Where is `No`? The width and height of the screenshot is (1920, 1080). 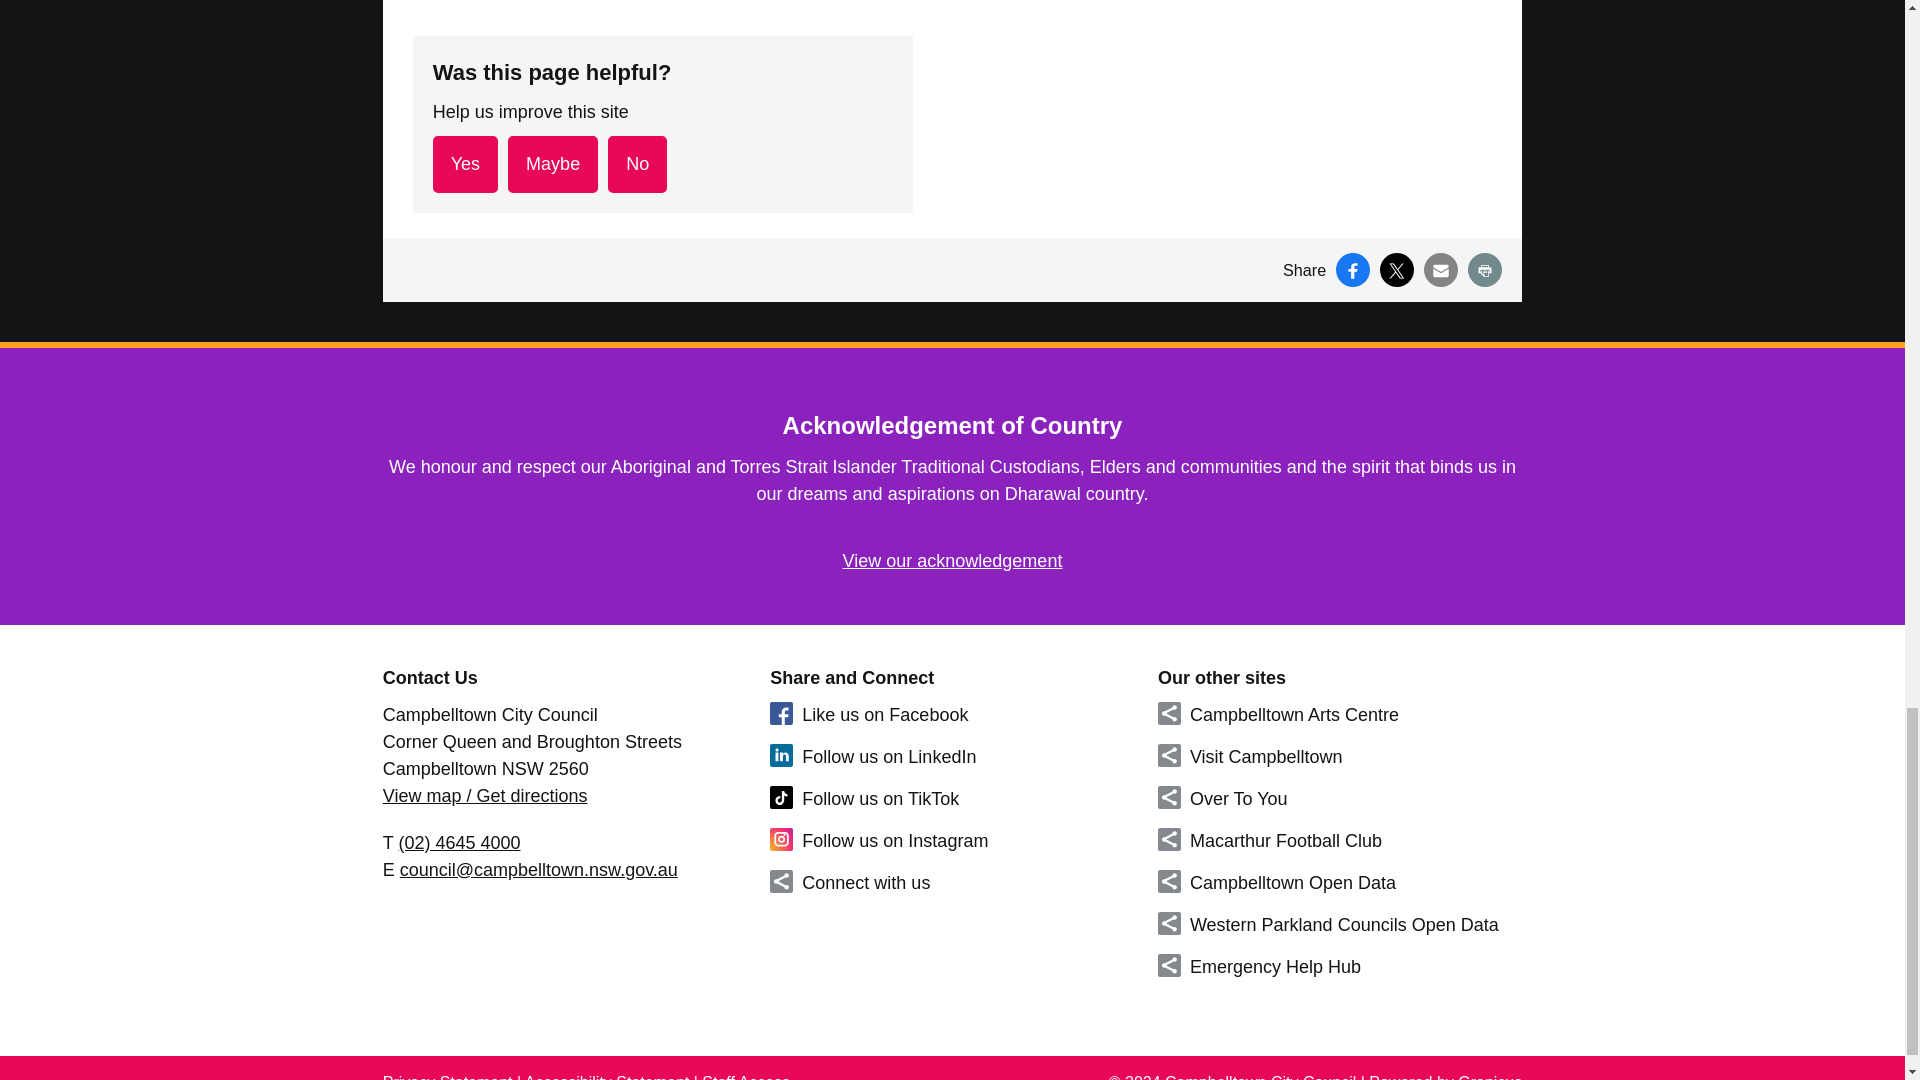 No is located at coordinates (637, 164).